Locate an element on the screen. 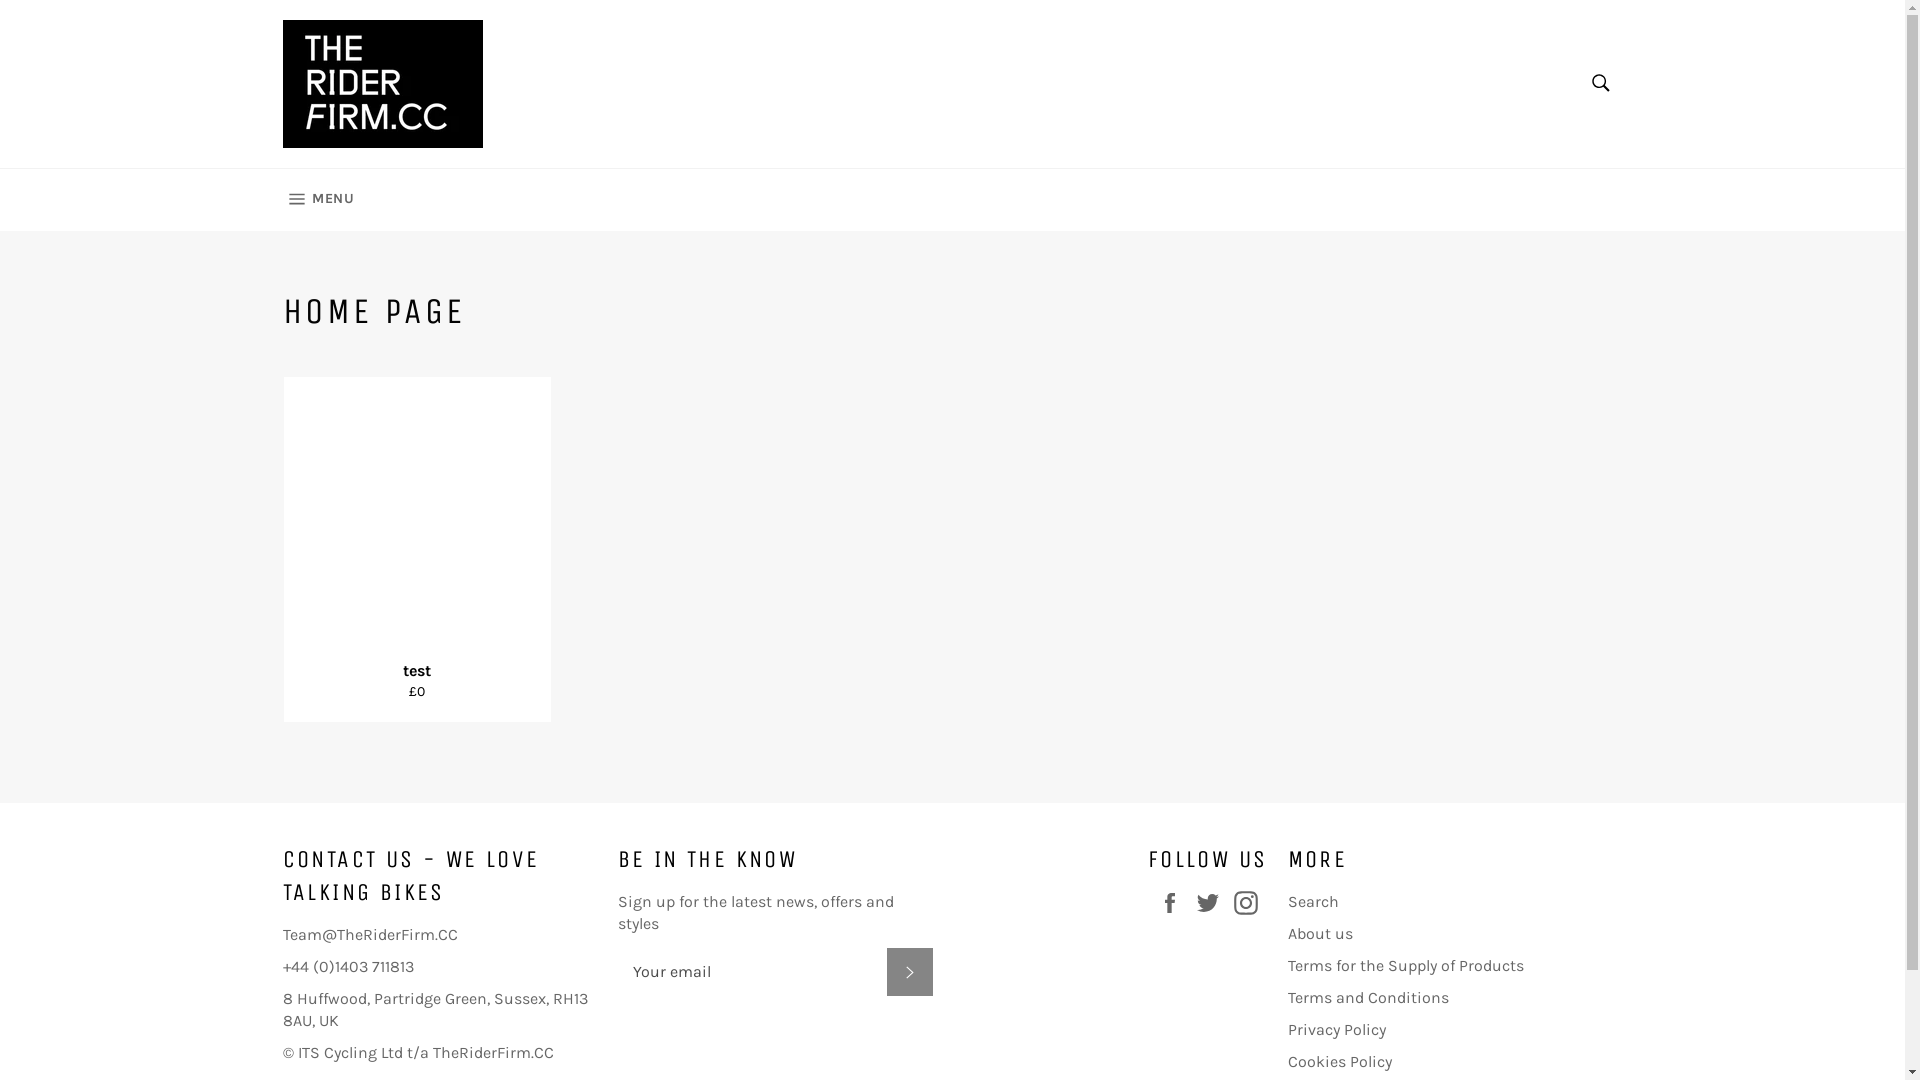  About us is located at coordinates (1320, 934).